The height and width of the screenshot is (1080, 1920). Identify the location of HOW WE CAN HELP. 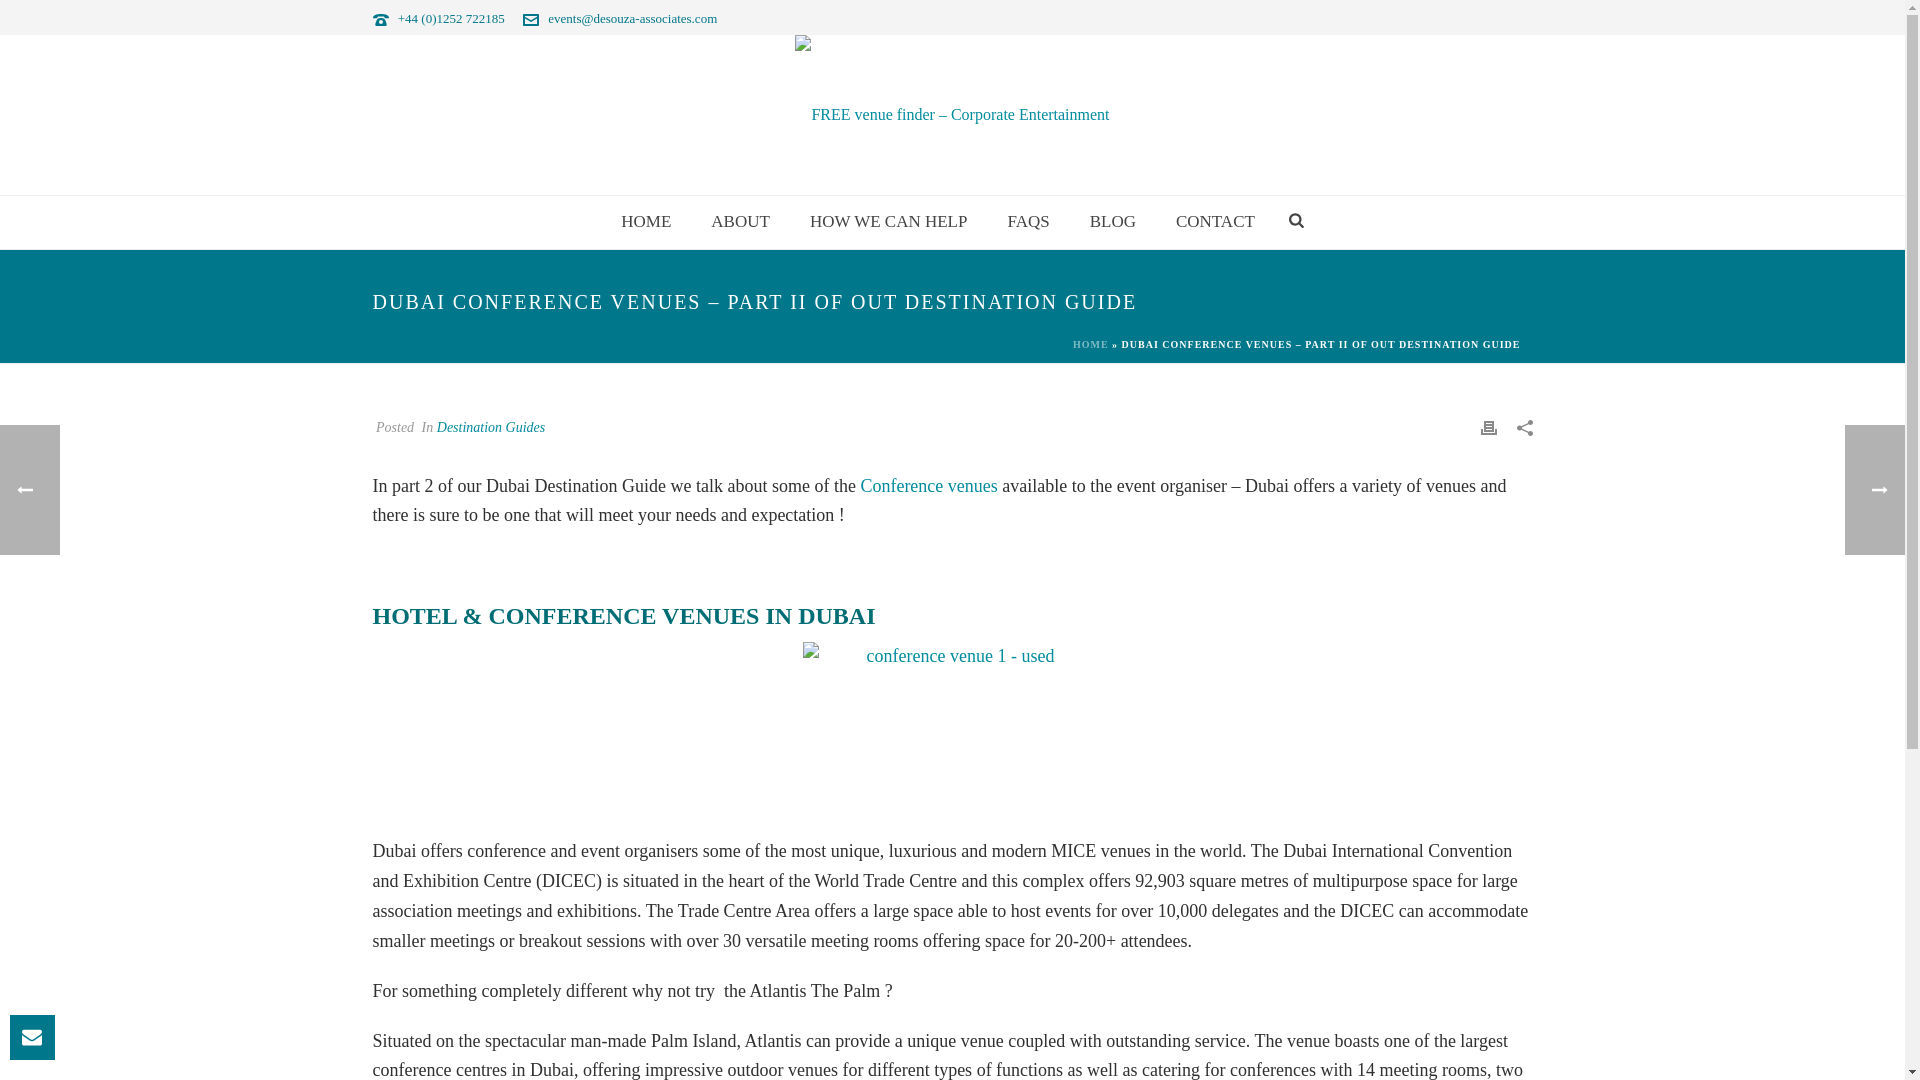
(888, 222).